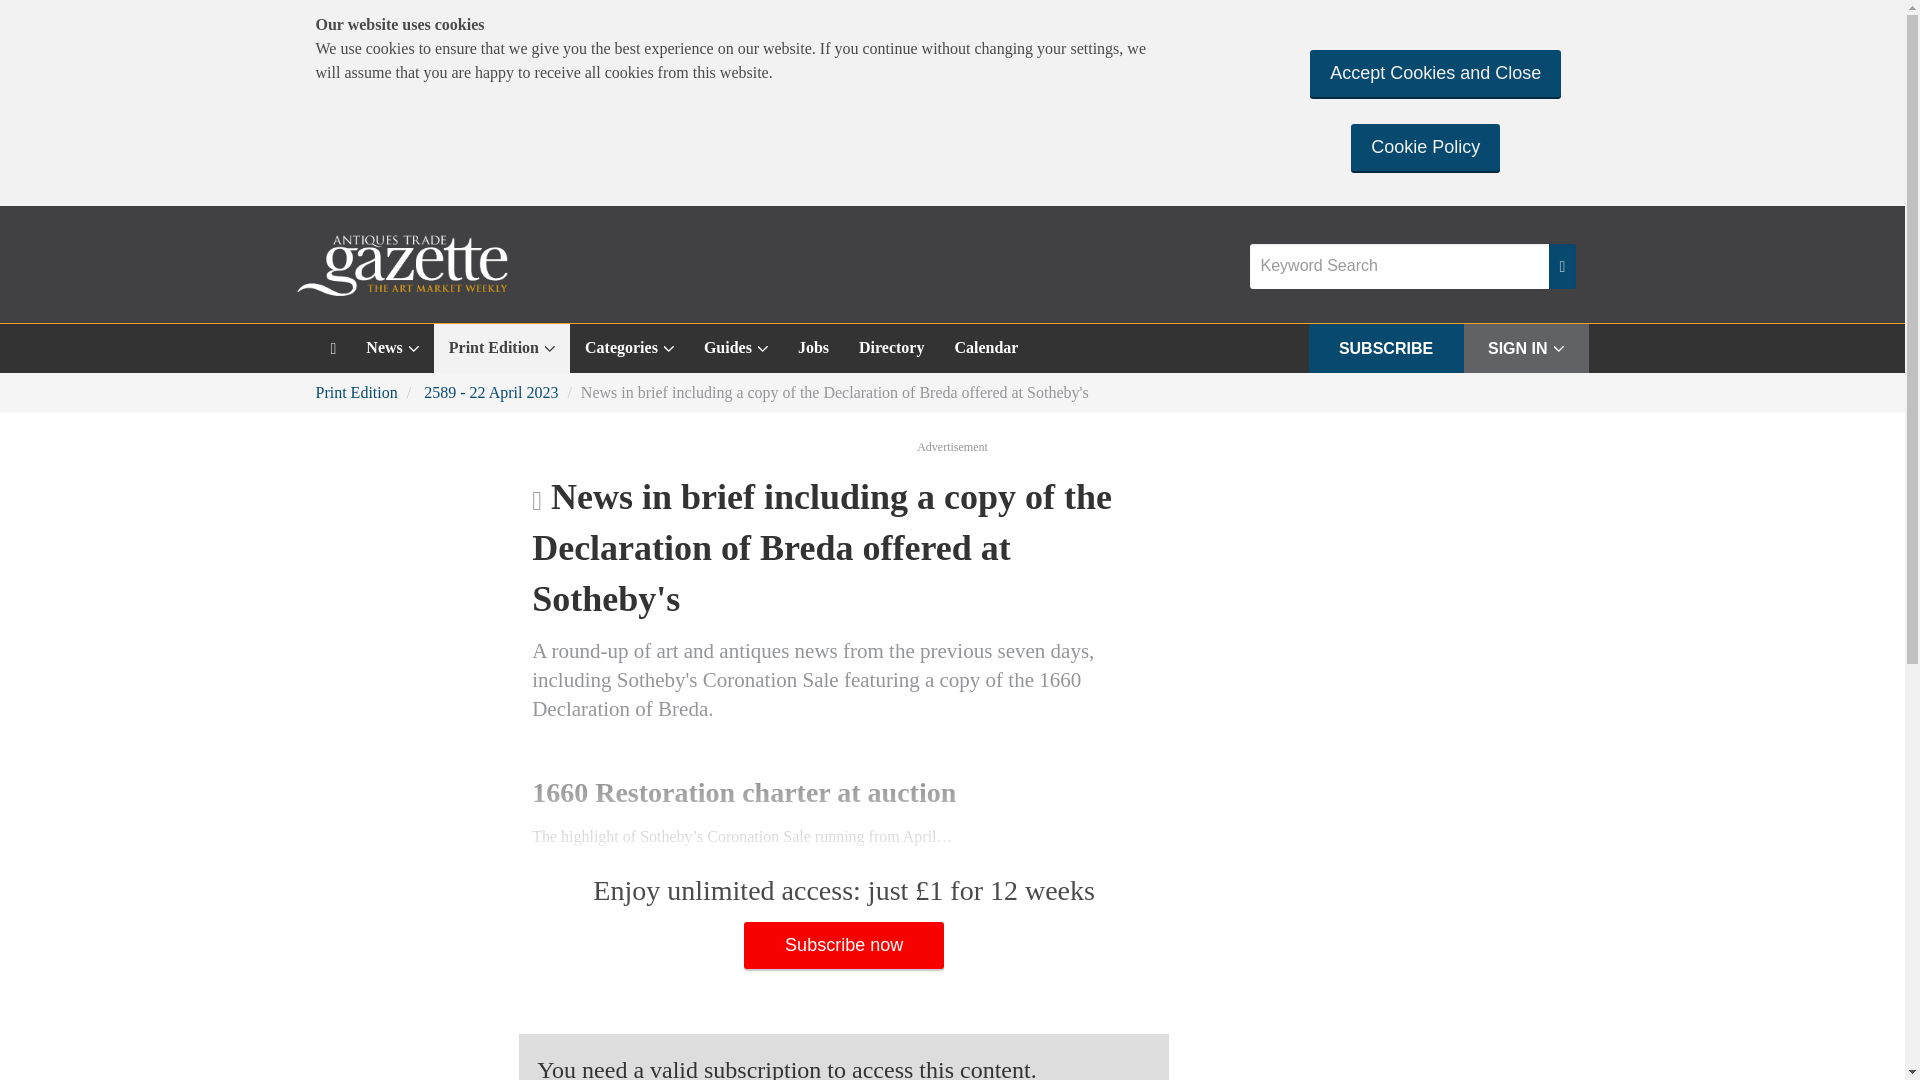 This screenshot has width=1920, height=1080. I want to click on Keyword Search, so click(1399, 266).